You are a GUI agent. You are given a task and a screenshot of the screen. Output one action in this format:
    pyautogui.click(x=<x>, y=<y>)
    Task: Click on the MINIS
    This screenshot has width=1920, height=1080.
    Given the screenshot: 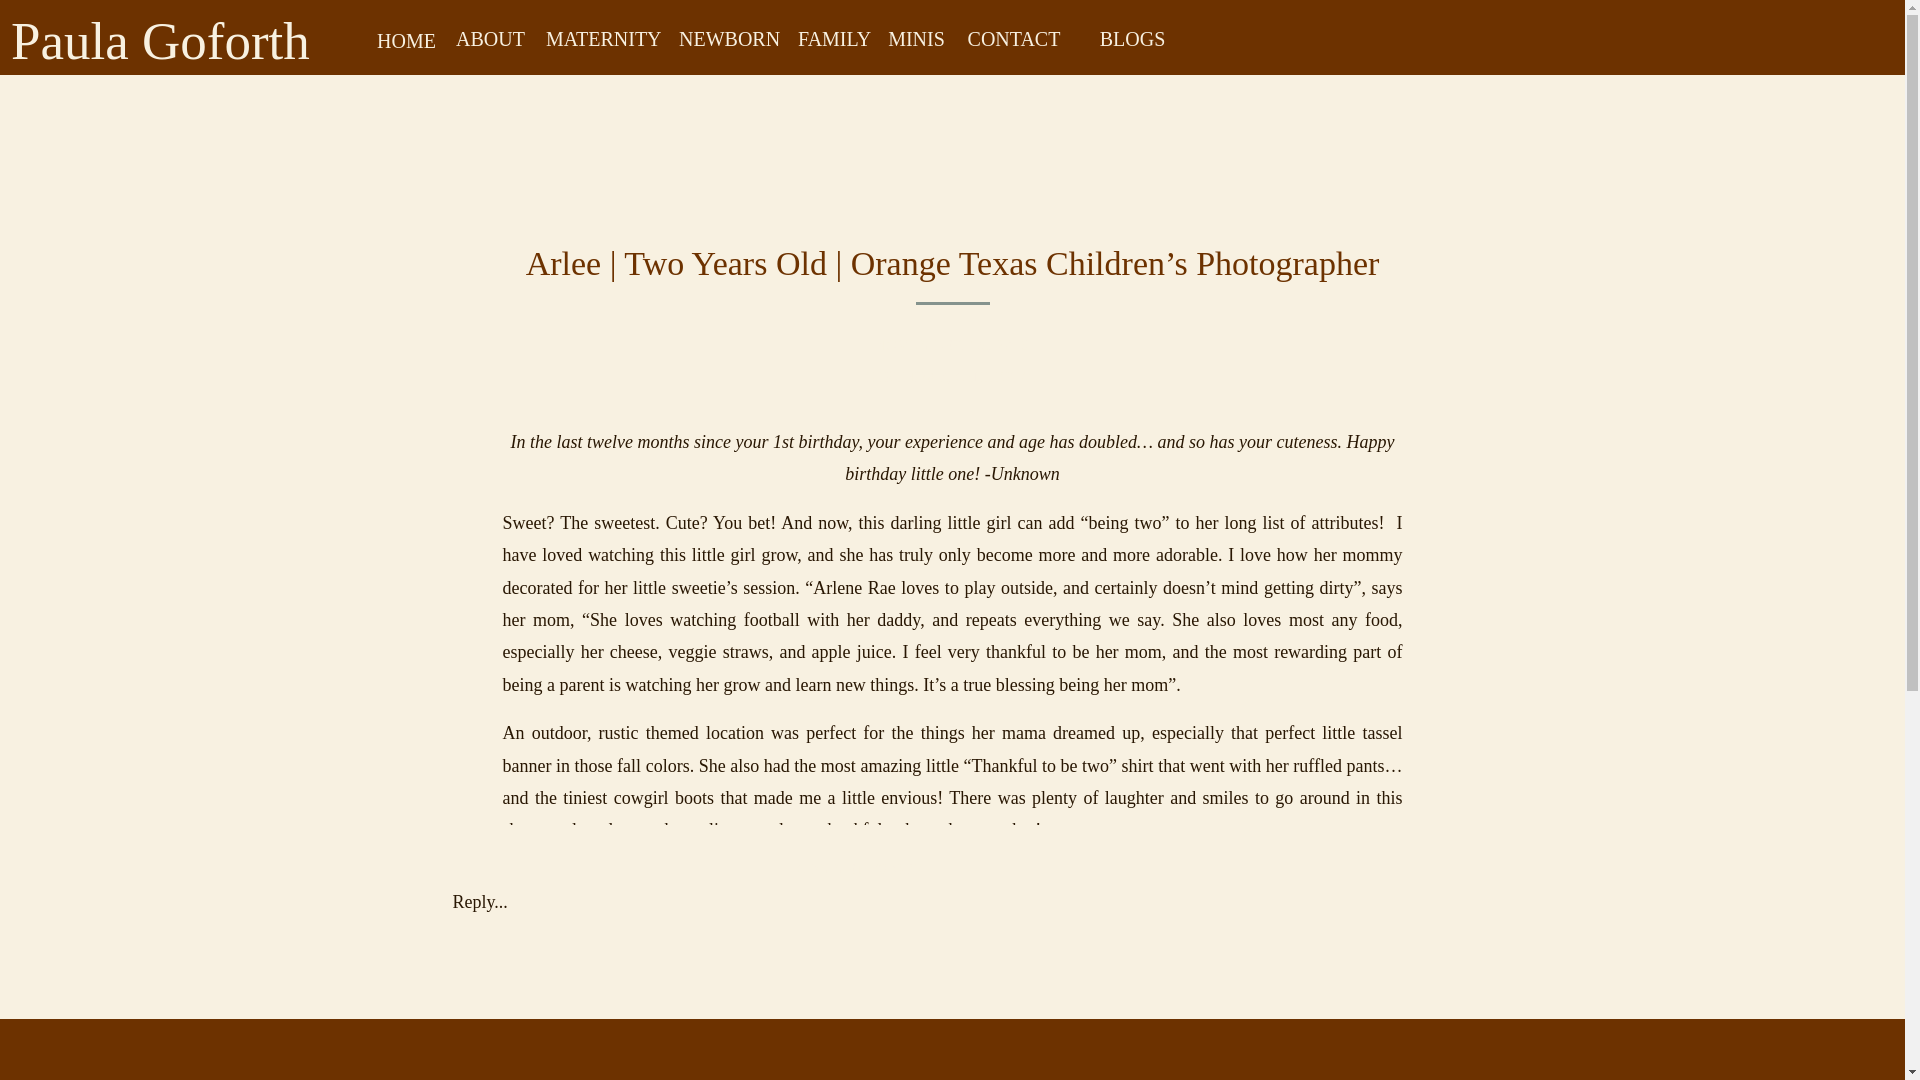 What is the action you would take?
    pyautogui.click(x=916, y=36)
    